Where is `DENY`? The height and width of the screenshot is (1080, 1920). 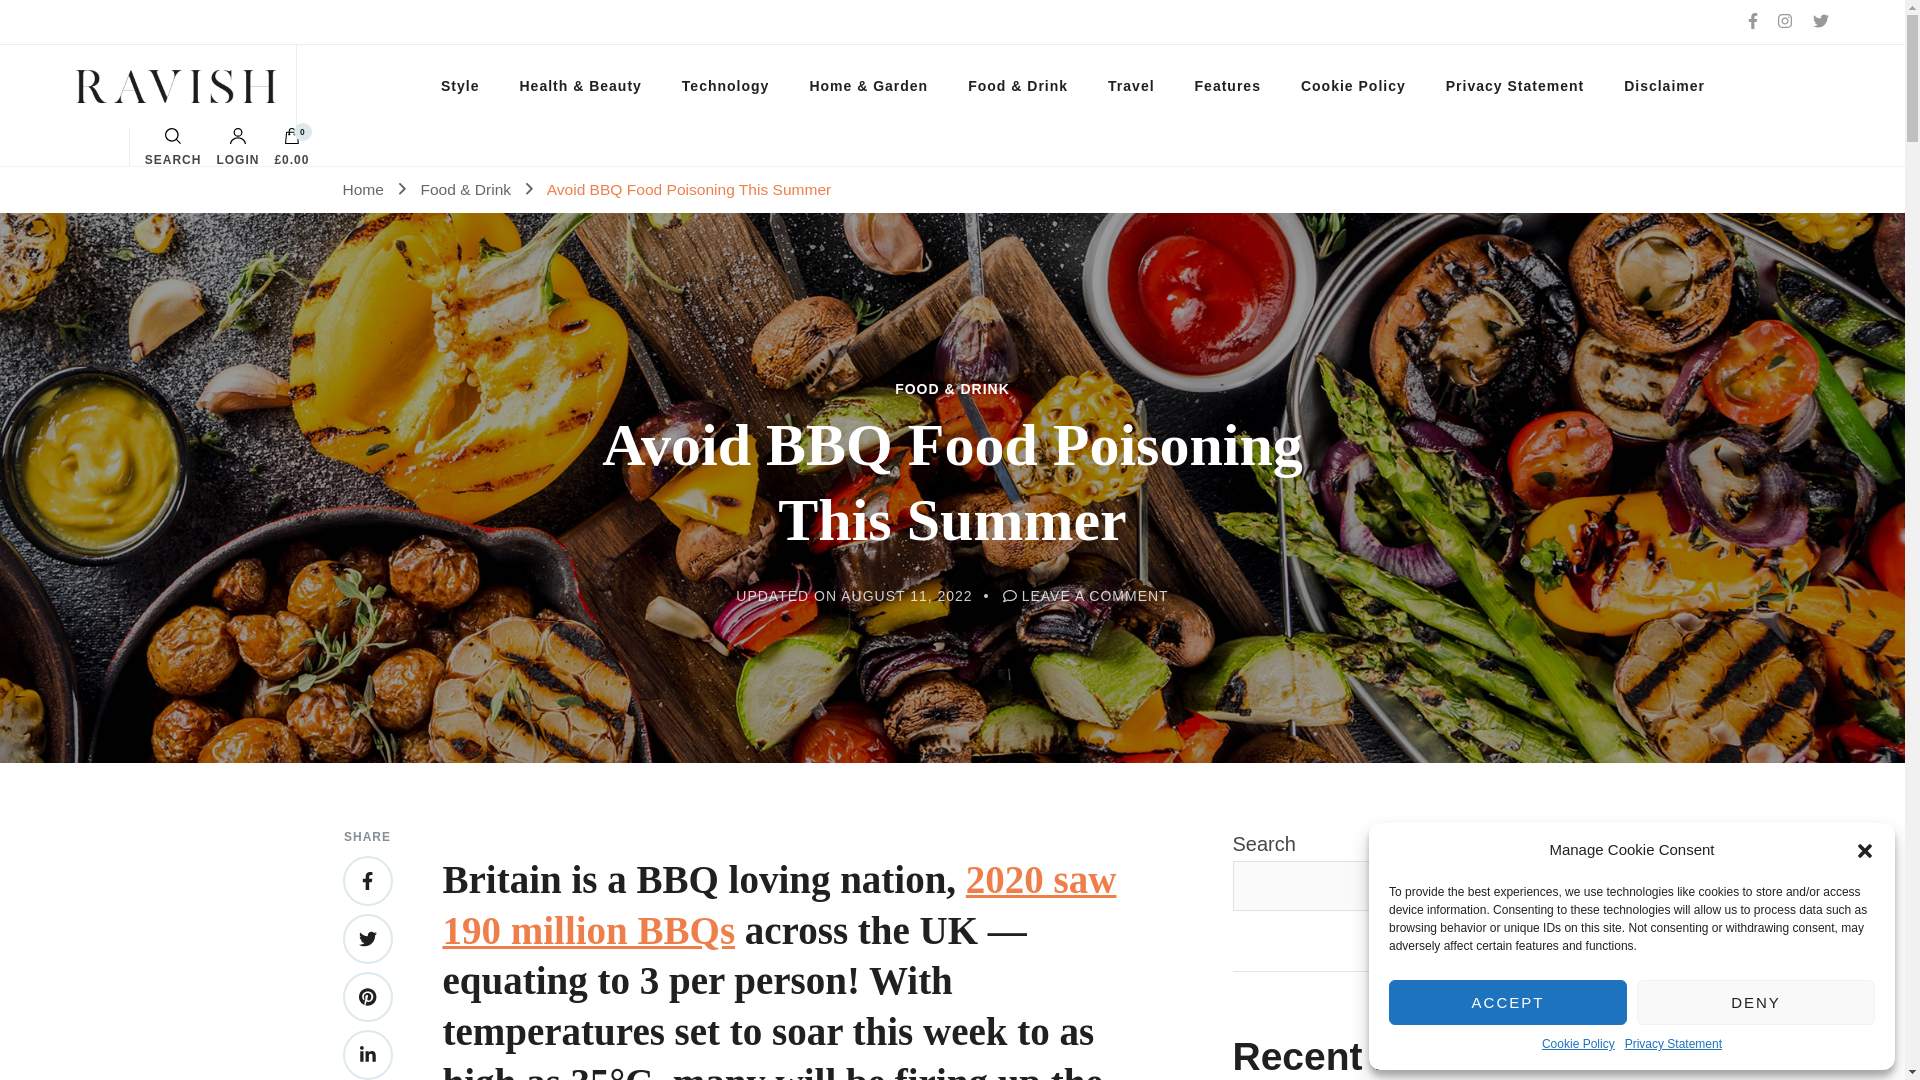
DENY is located at coordinates (1756, 1002).